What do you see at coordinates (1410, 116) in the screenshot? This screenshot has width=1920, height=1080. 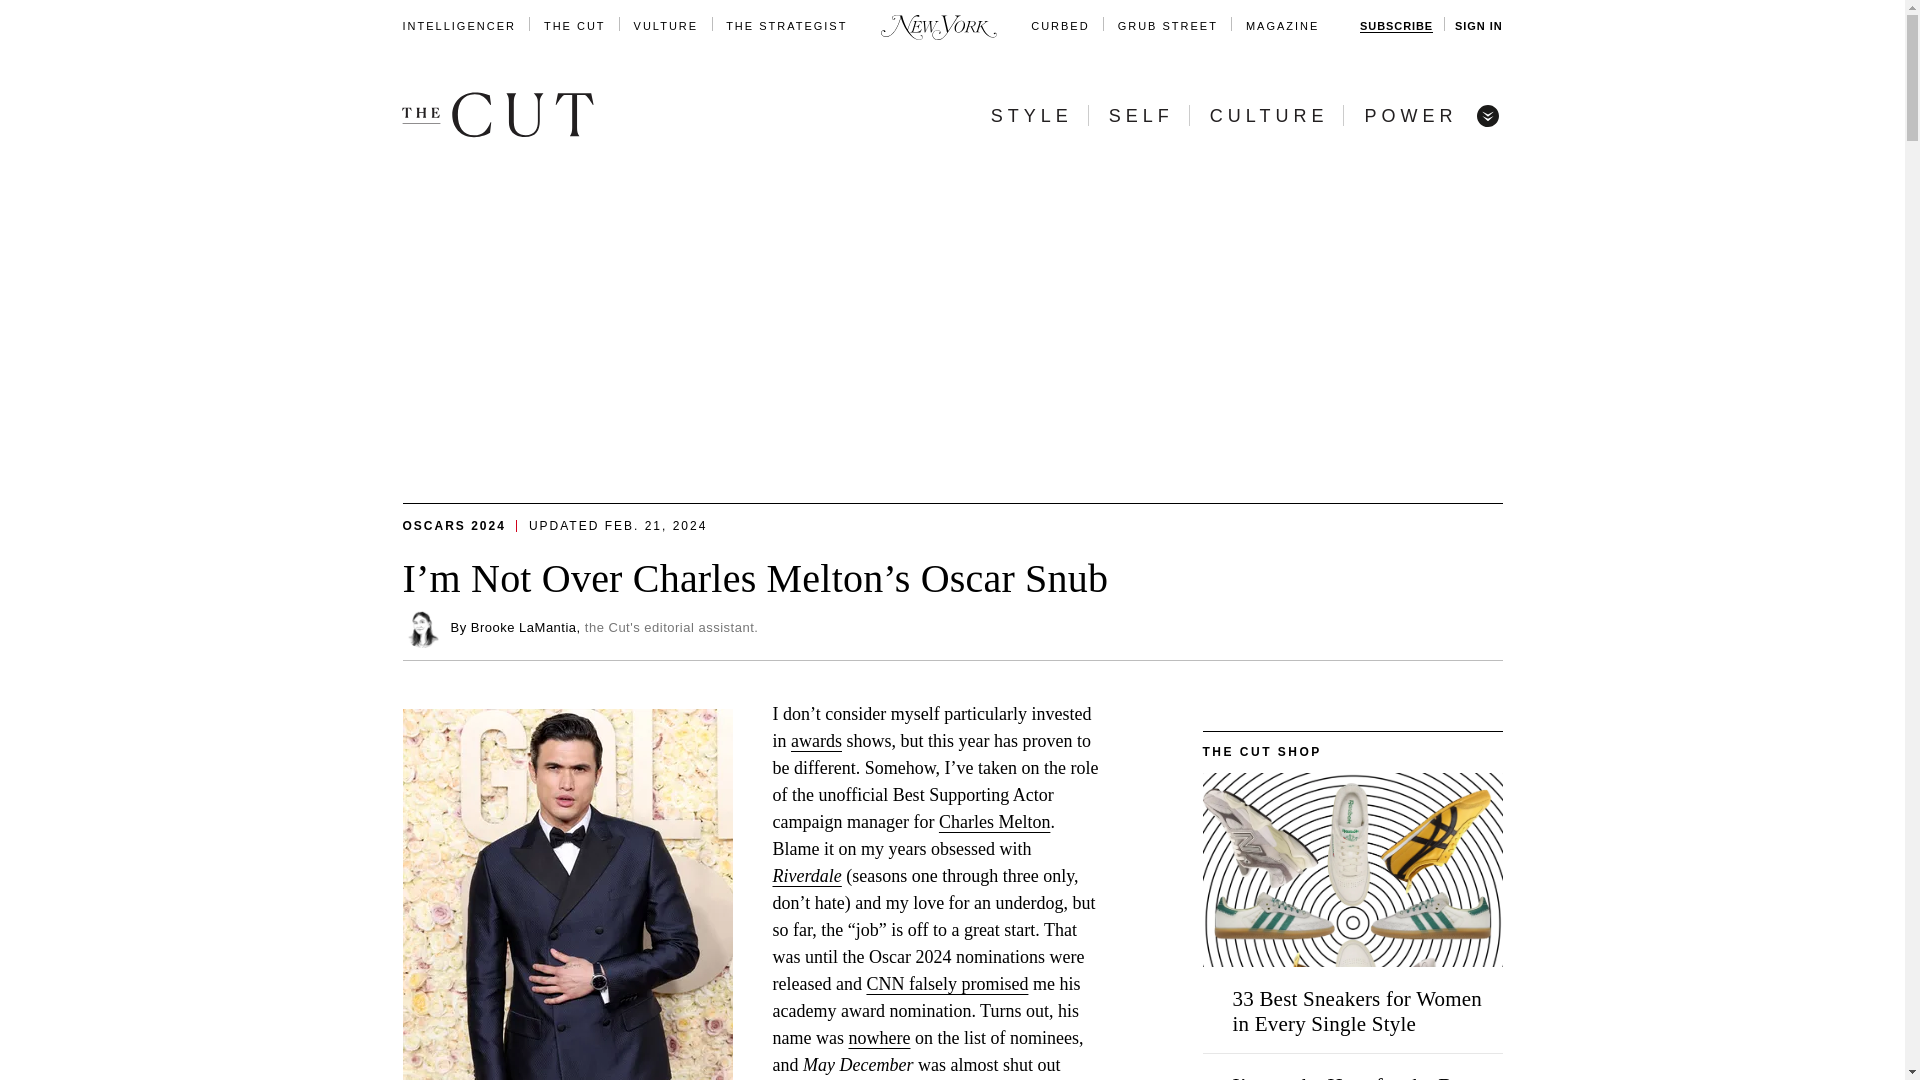 I see `POWER` at bounding box center [1410, 116].